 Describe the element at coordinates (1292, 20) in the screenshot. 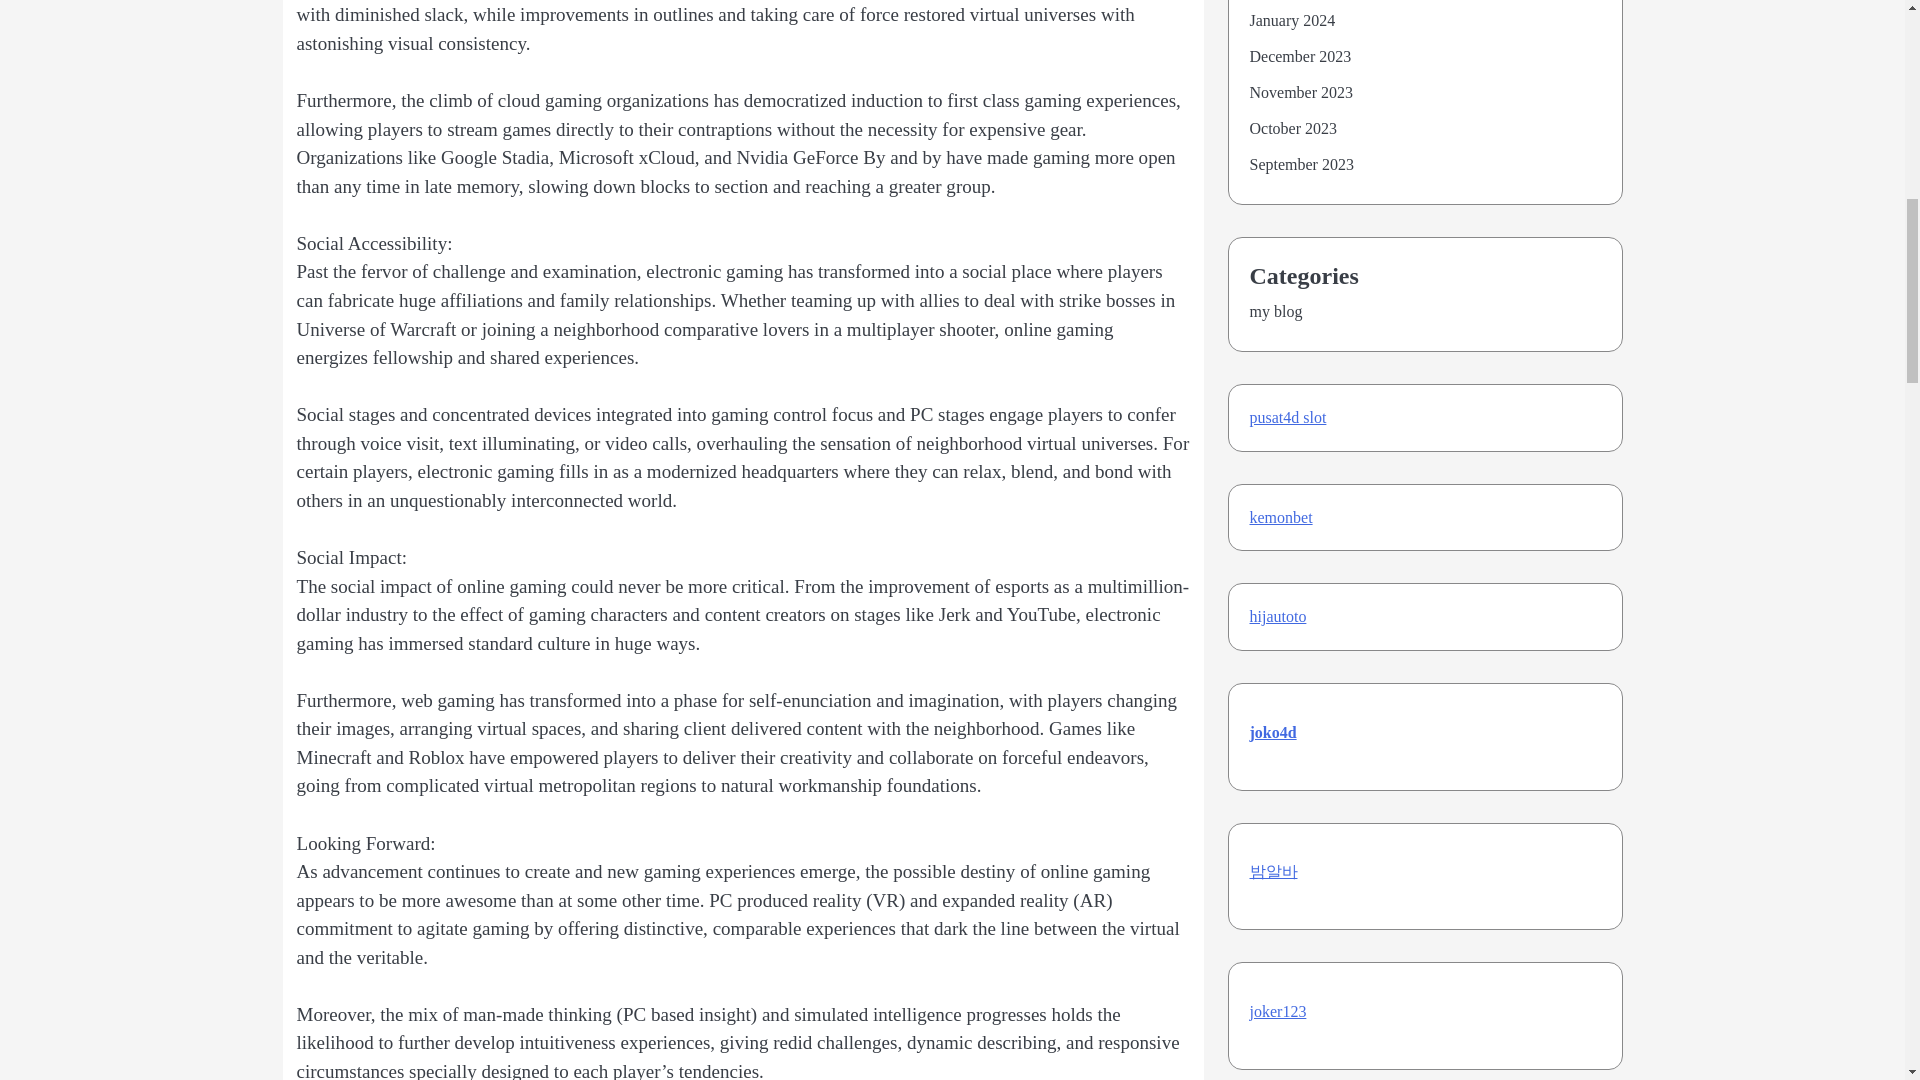

I see `January 2024` at that location.